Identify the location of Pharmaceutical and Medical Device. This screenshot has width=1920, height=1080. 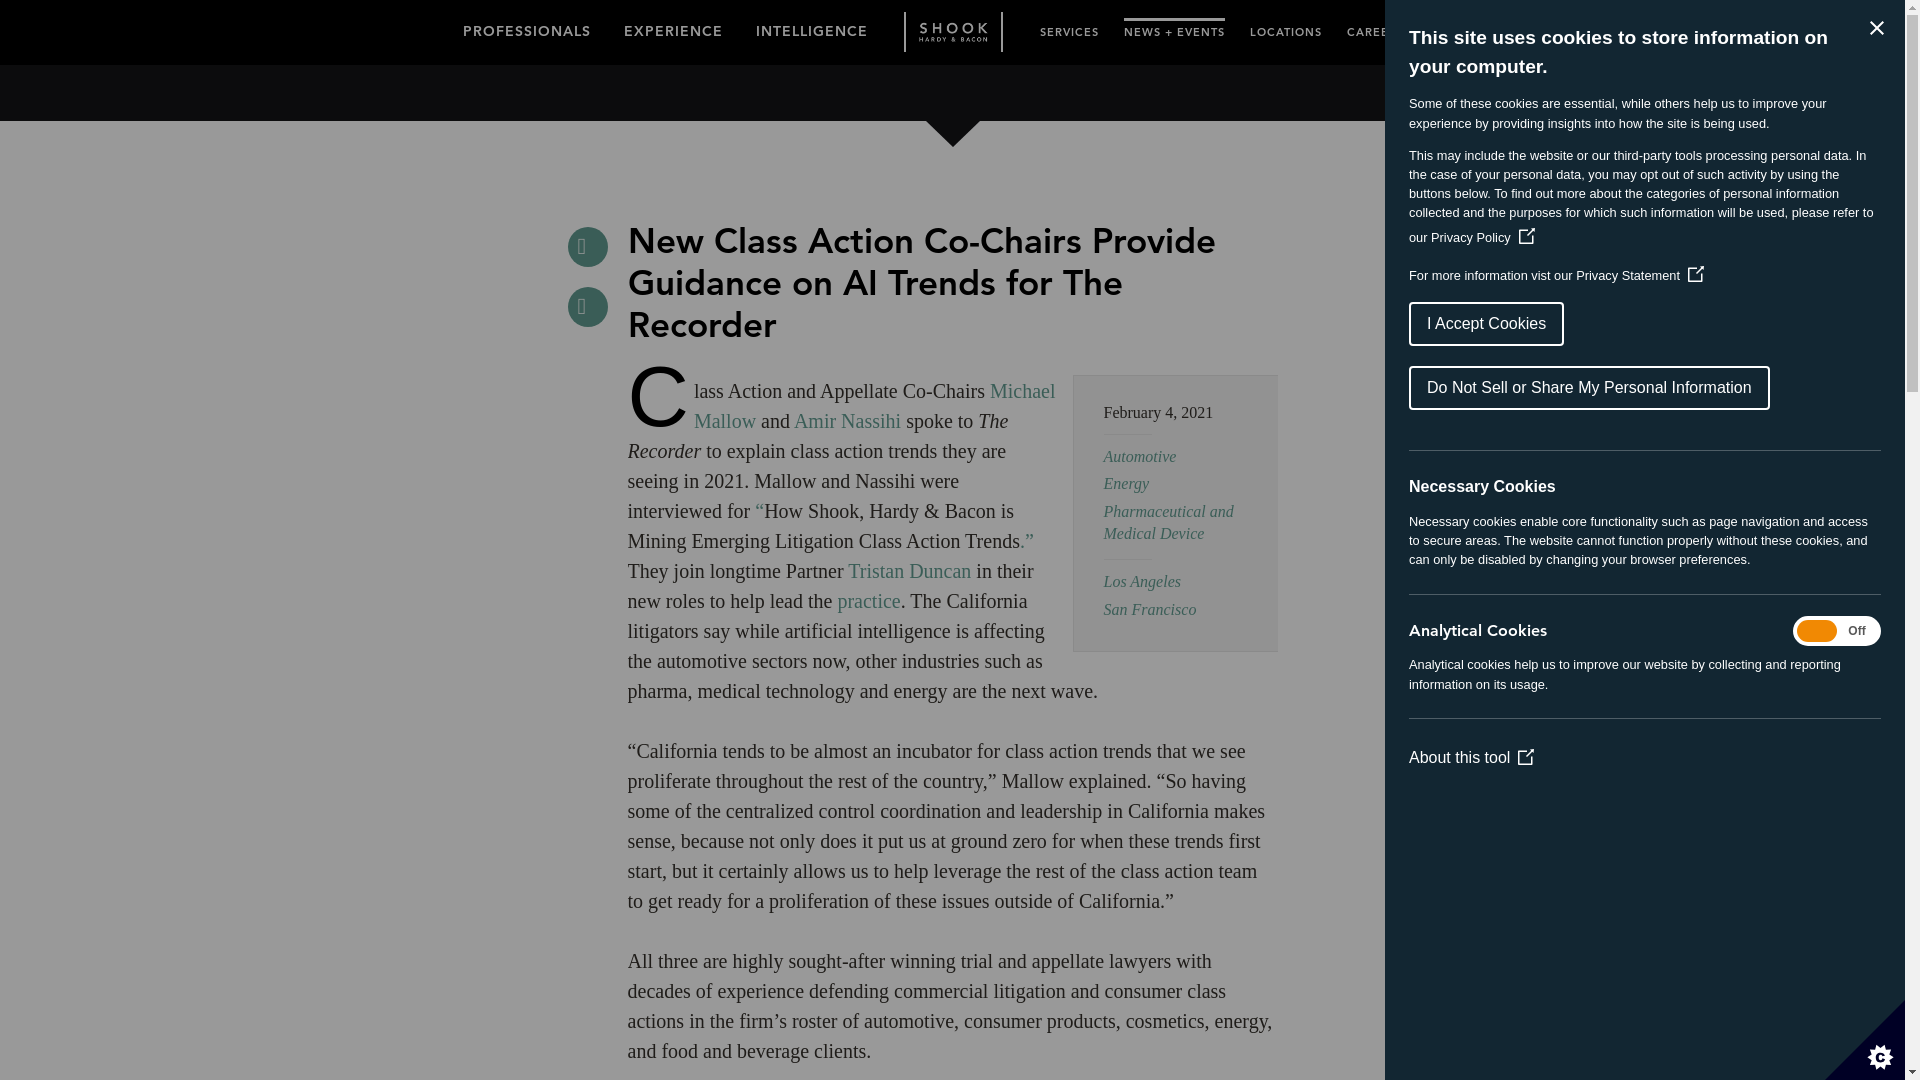
(1169, 522).